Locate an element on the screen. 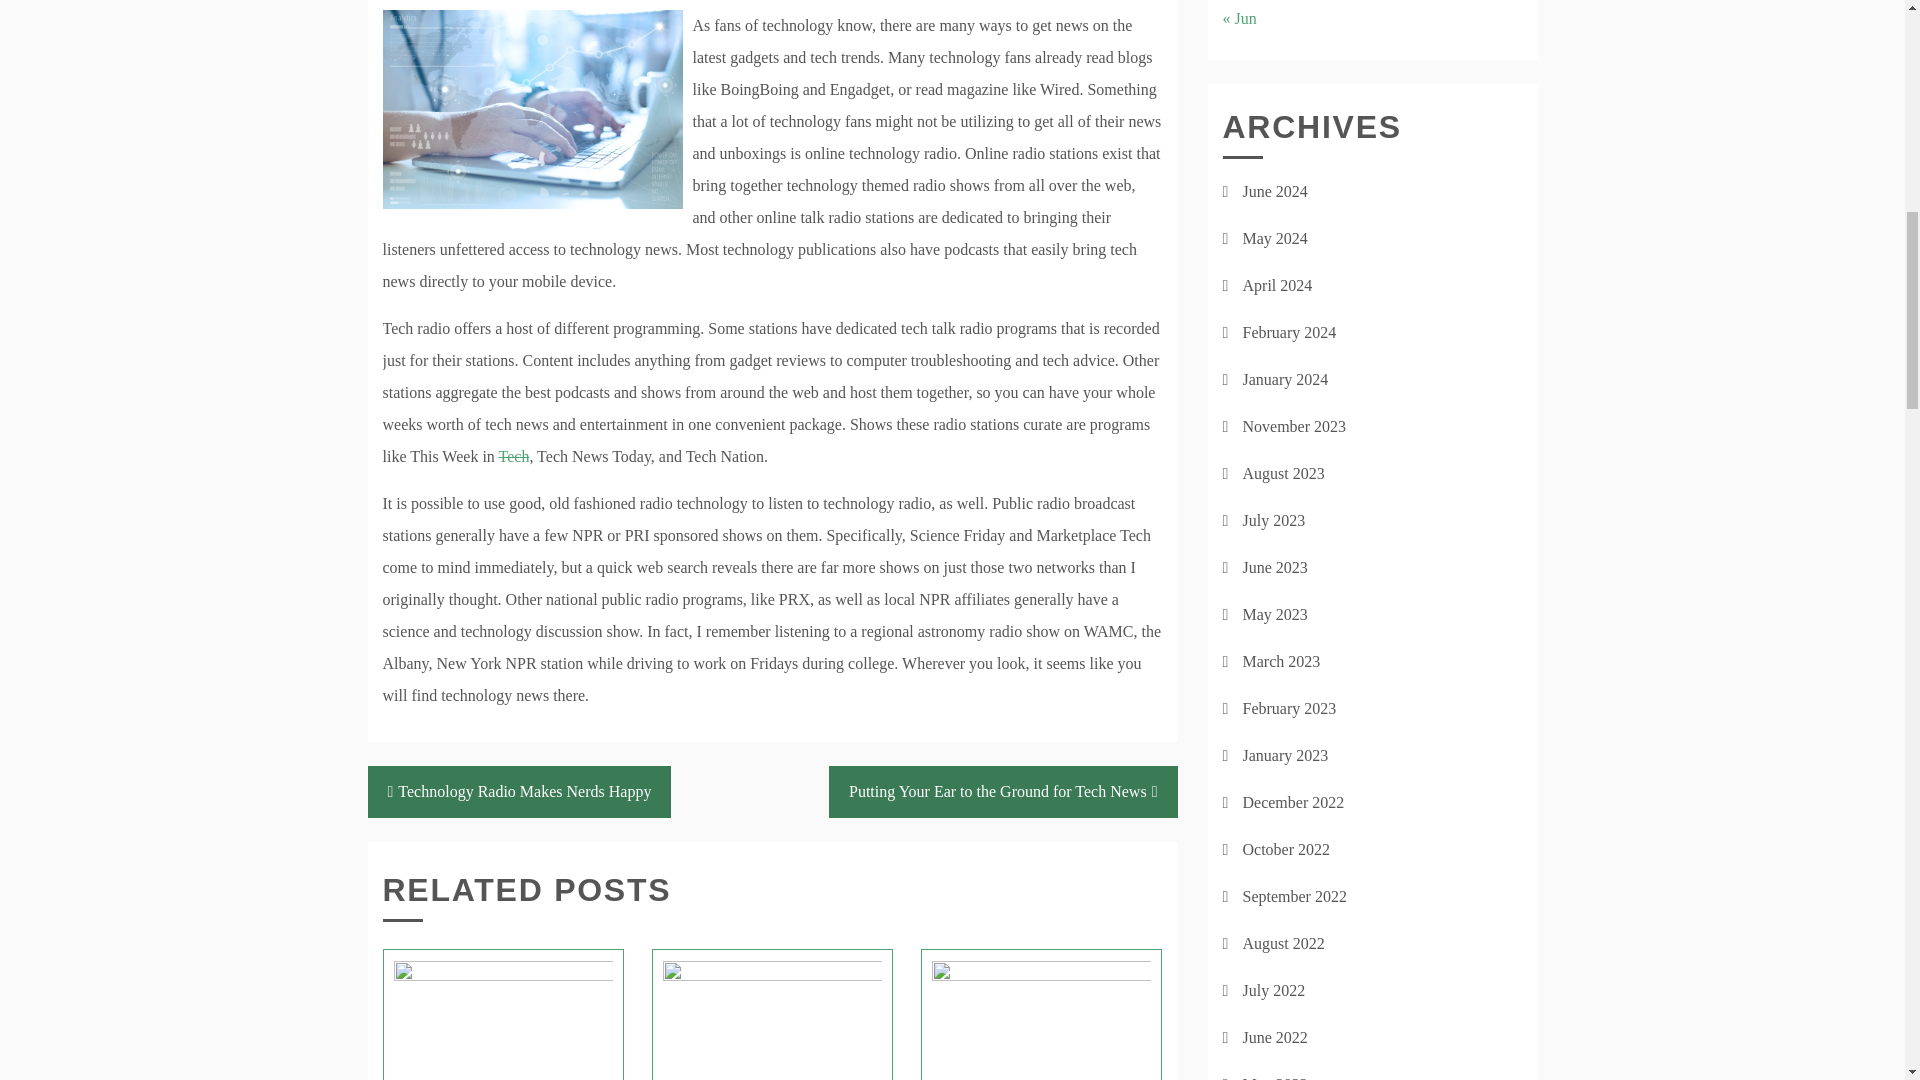 The width and height of the screenshot is (1920, 1080). Putting Your Ear to the Ground for Tech News is located at coordinates (1004, 791).